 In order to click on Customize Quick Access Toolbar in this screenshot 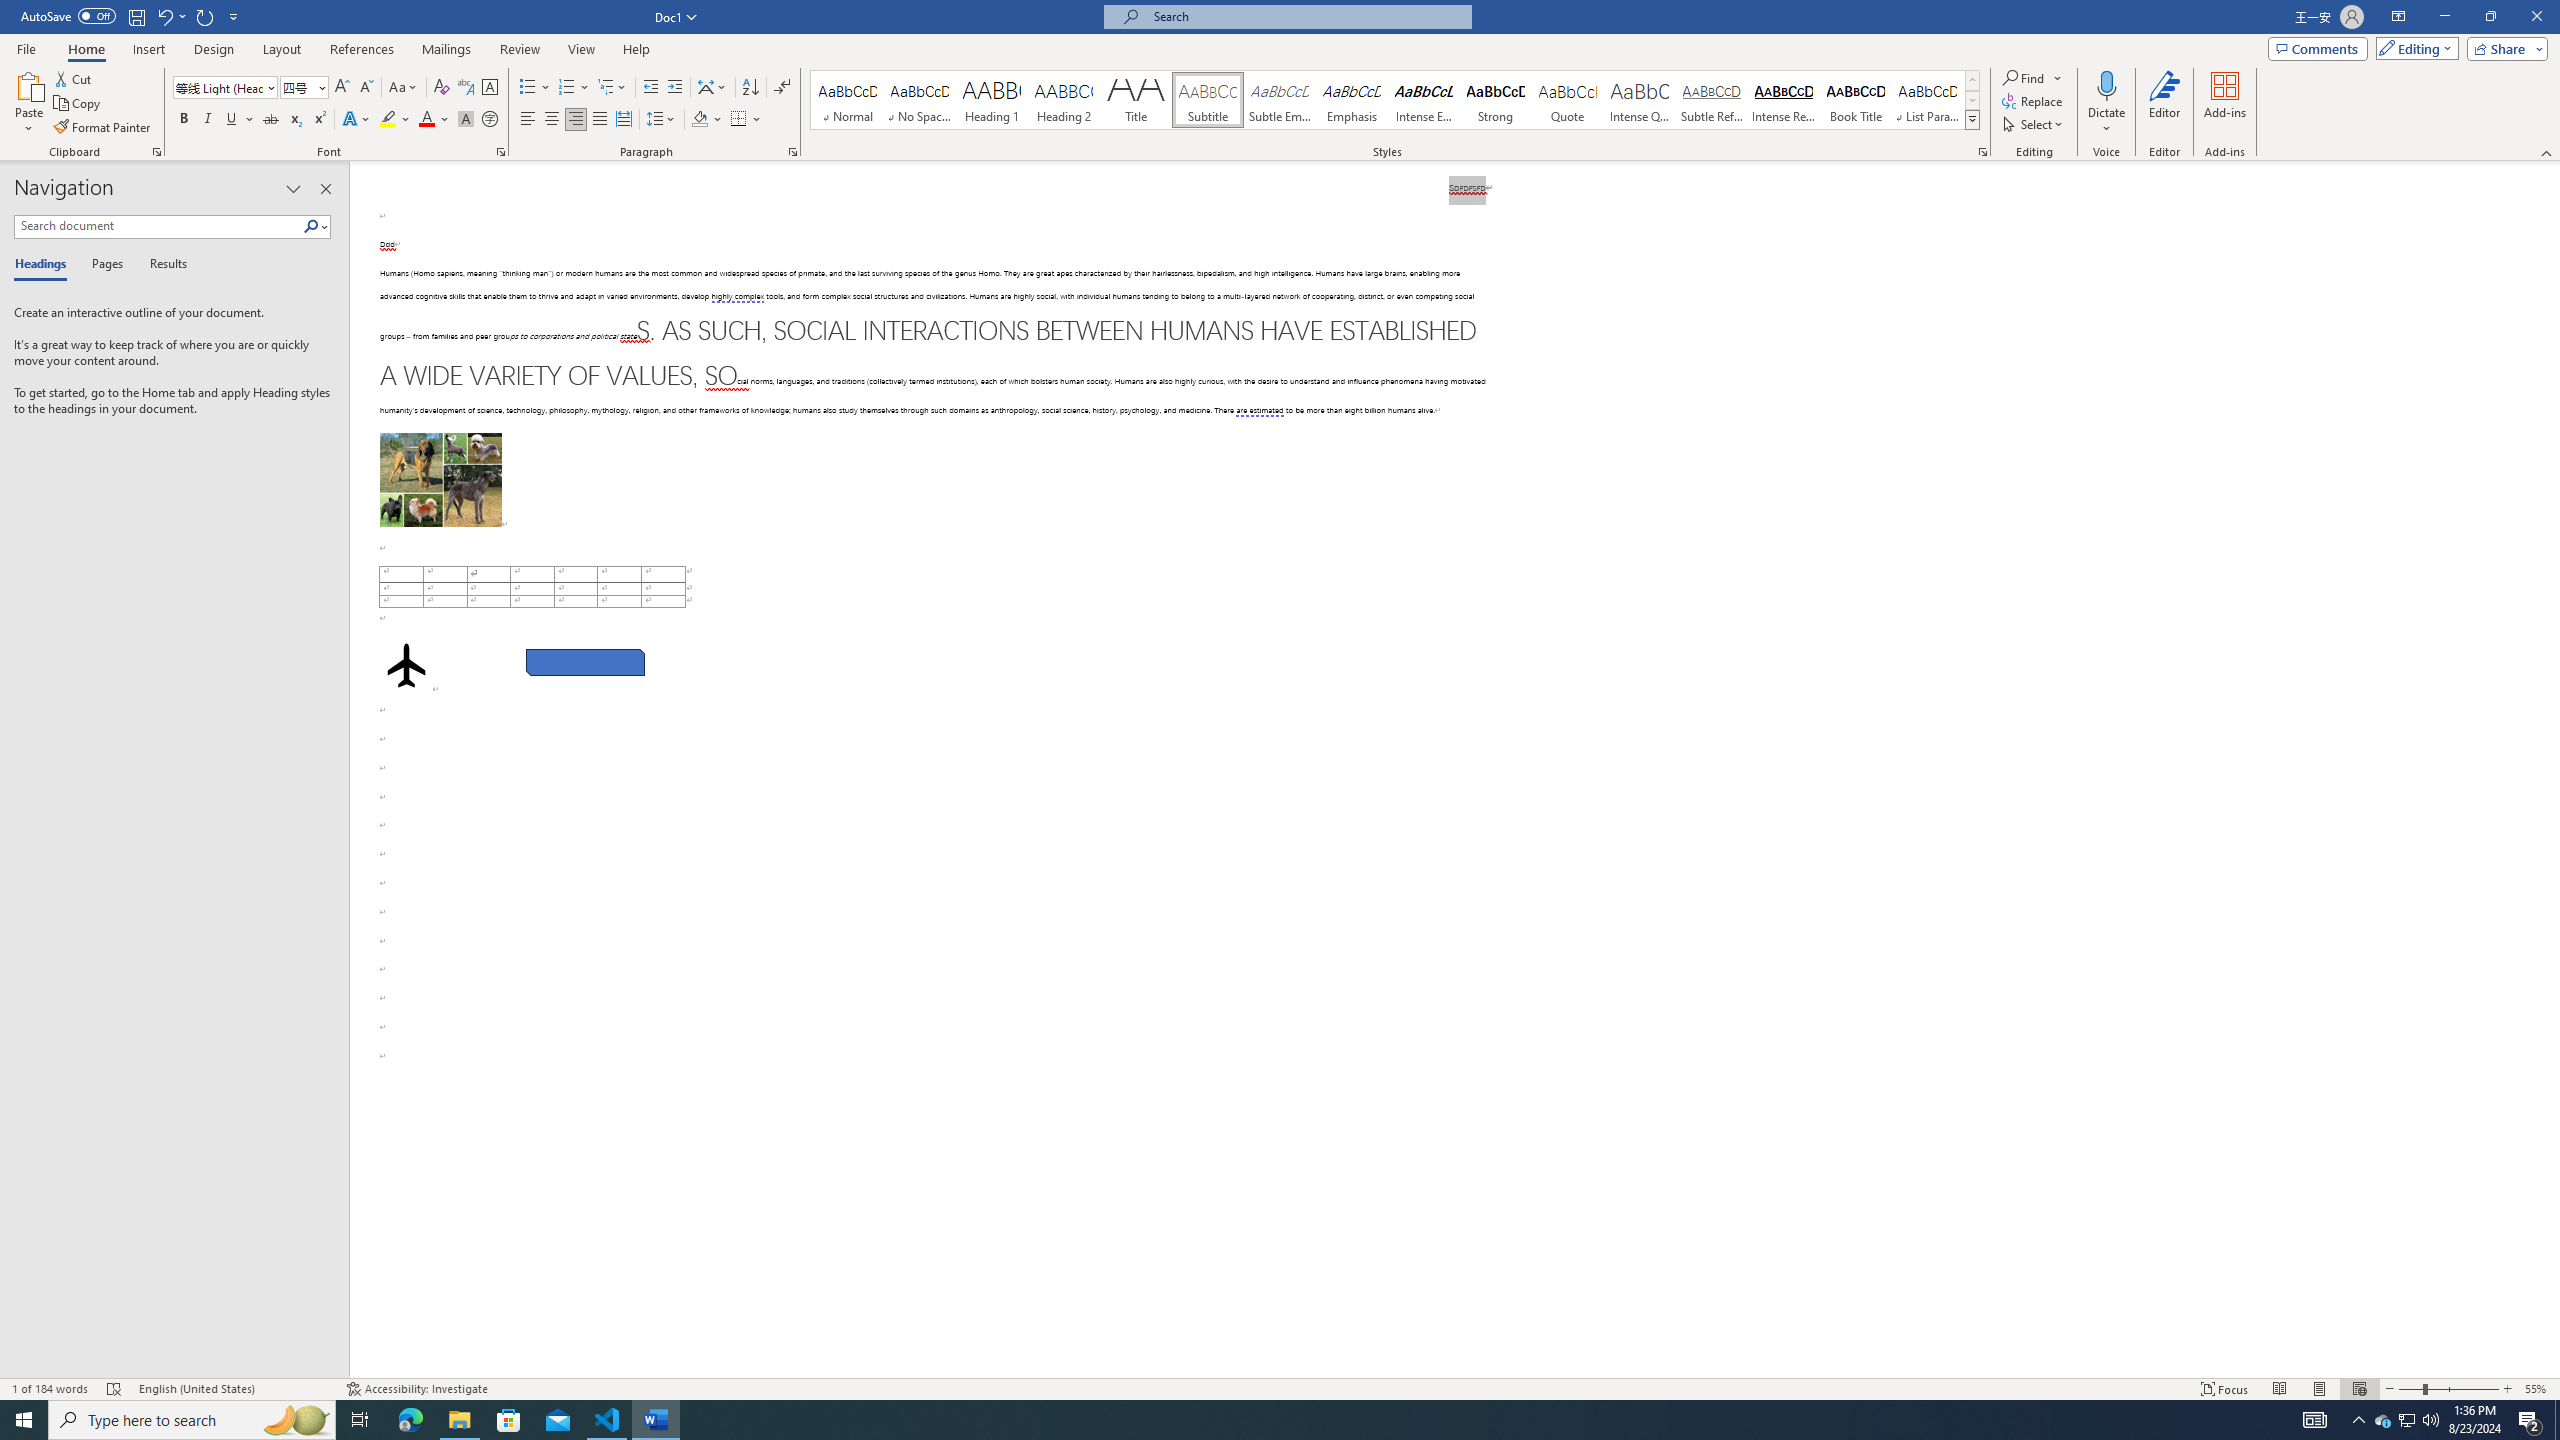, I will do `click(234, 16)`.